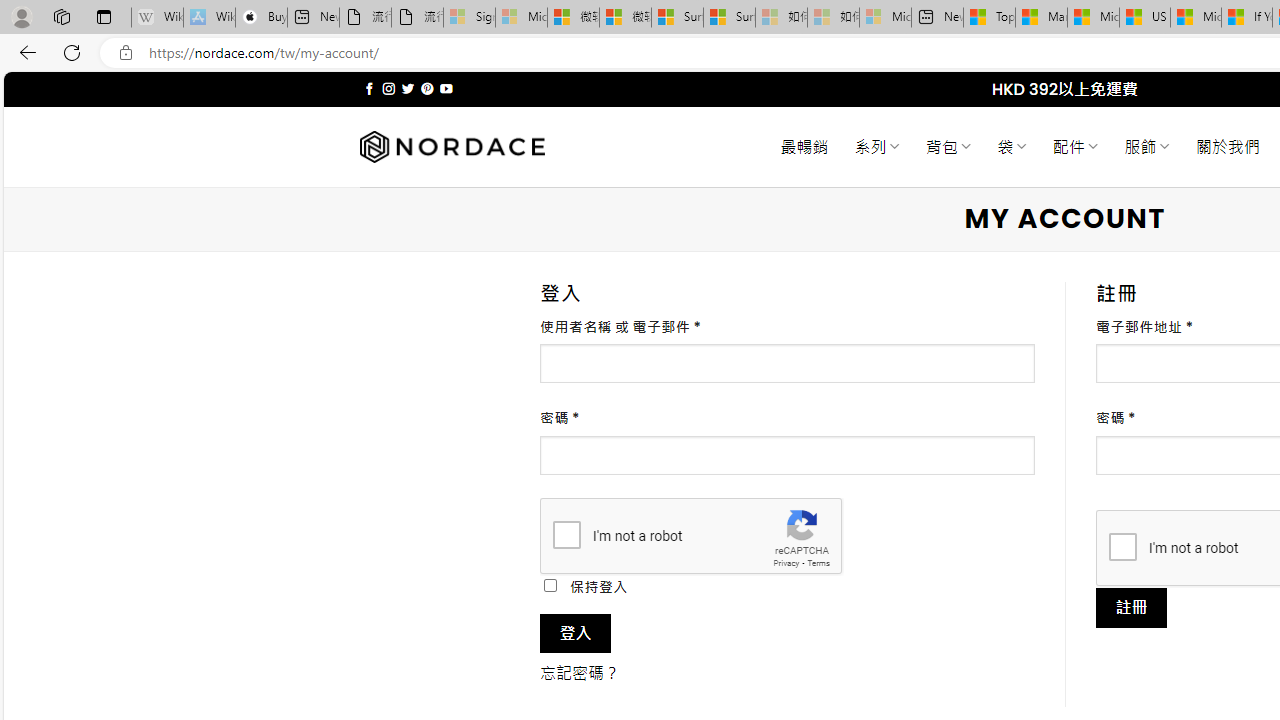 The width and height of the screenshot is (1280, 720). Describe the element at coordinates (818, 562) in the screenshot. I see `Terms` at that location.